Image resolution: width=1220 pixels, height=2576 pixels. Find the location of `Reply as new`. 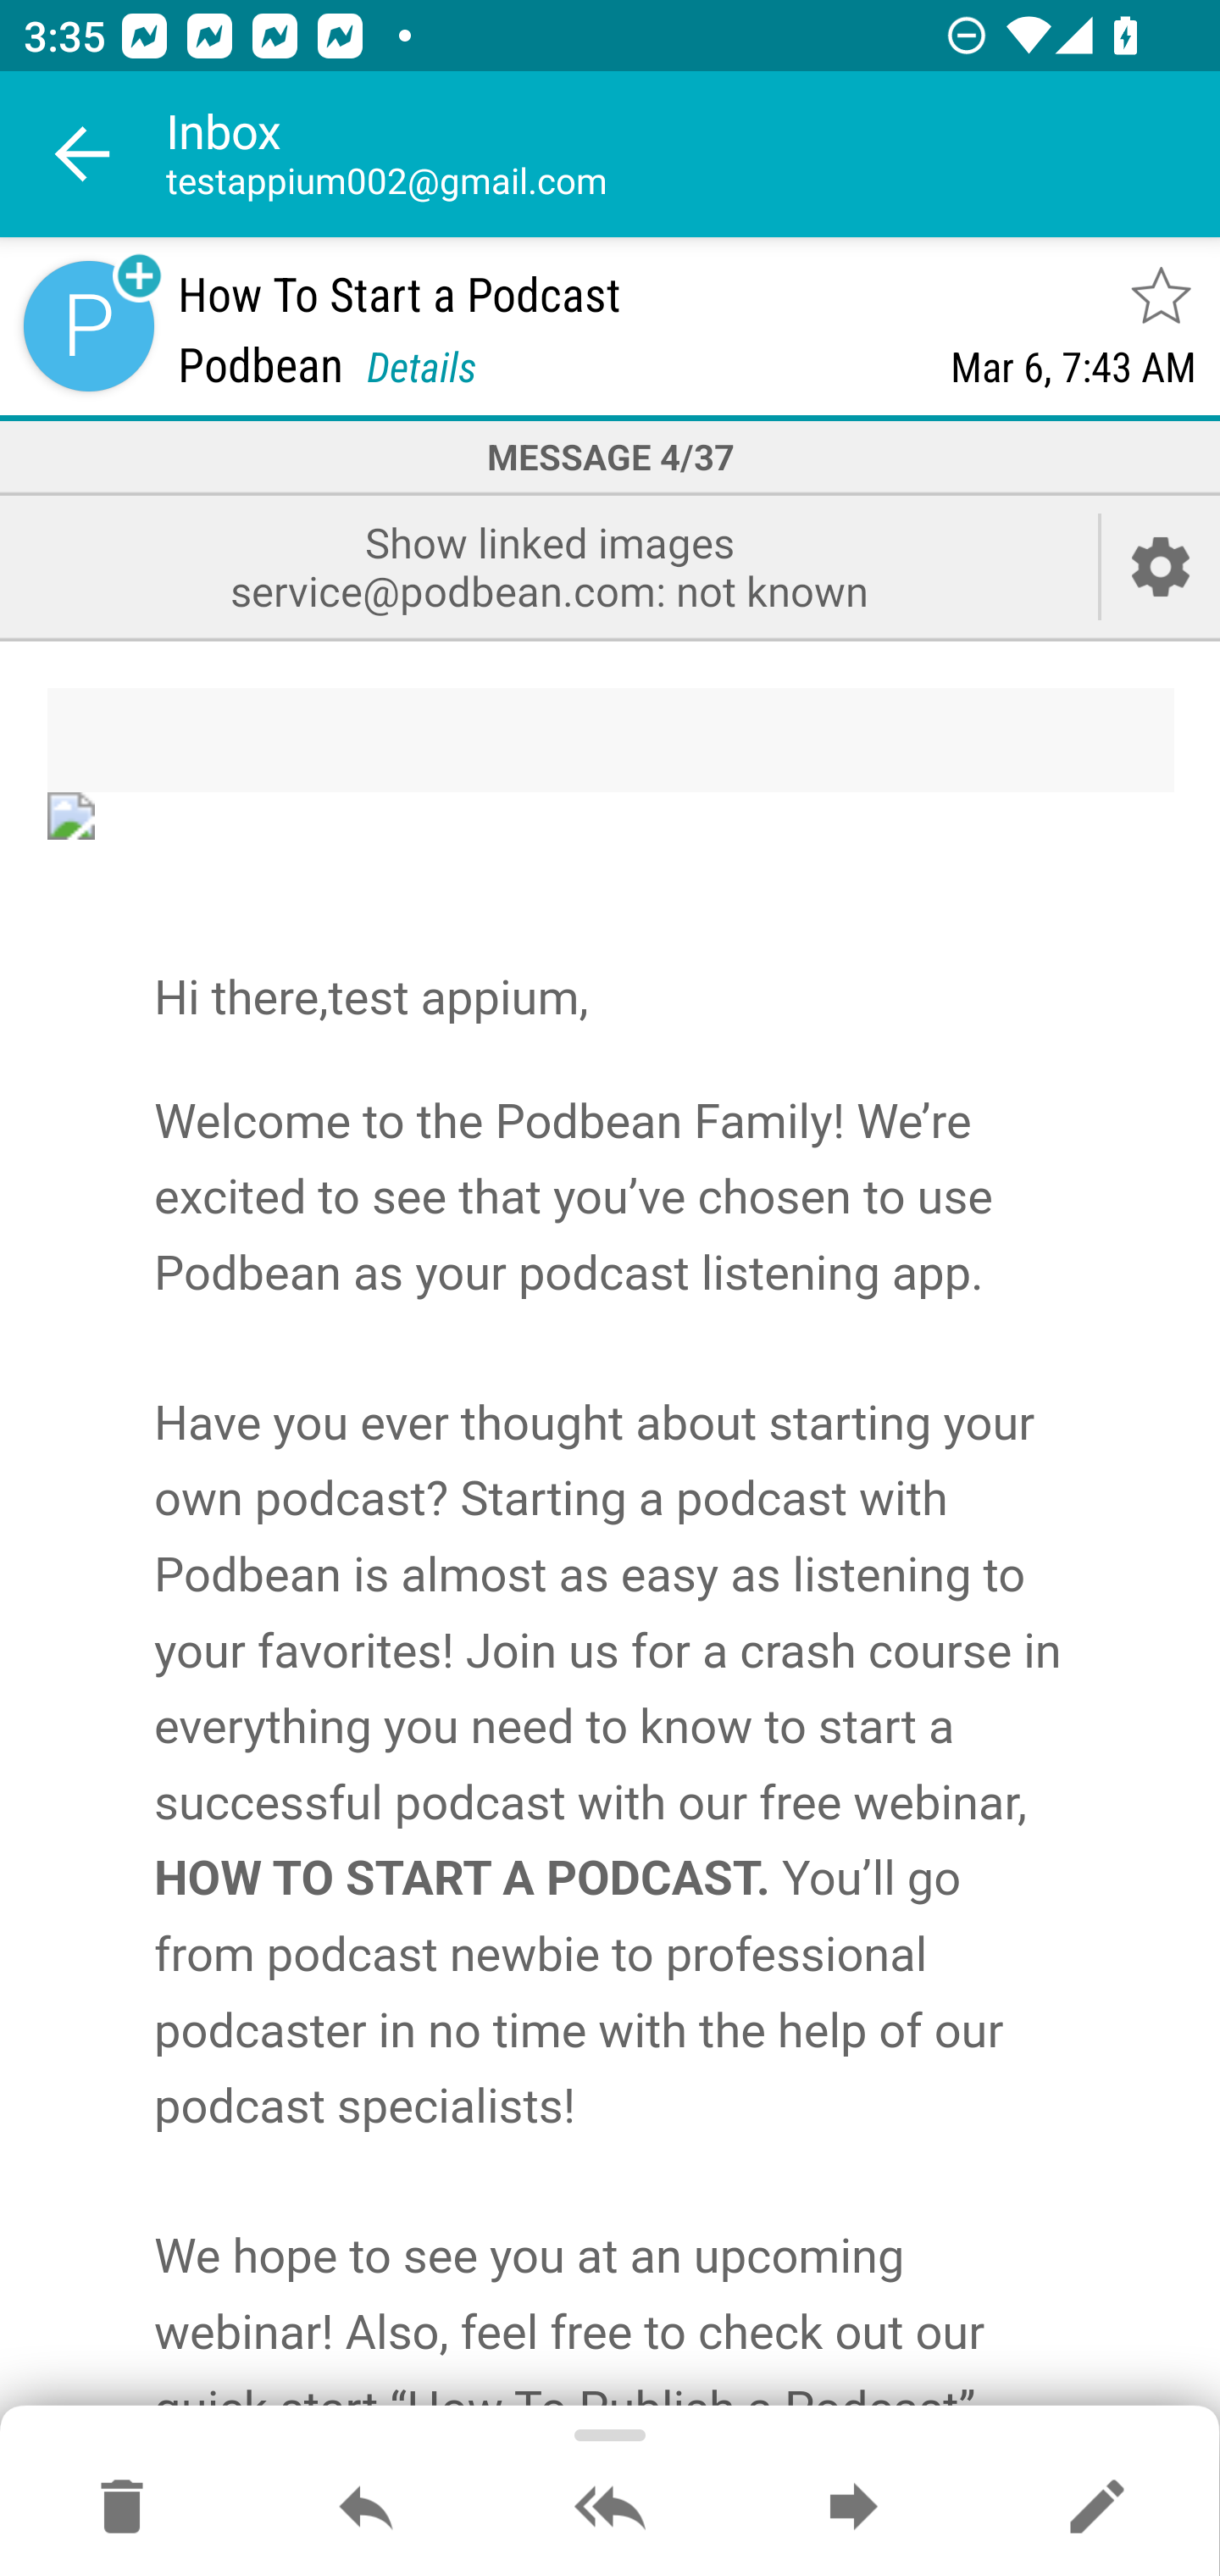

Reply as new is located at coordinates (1096, 2508).